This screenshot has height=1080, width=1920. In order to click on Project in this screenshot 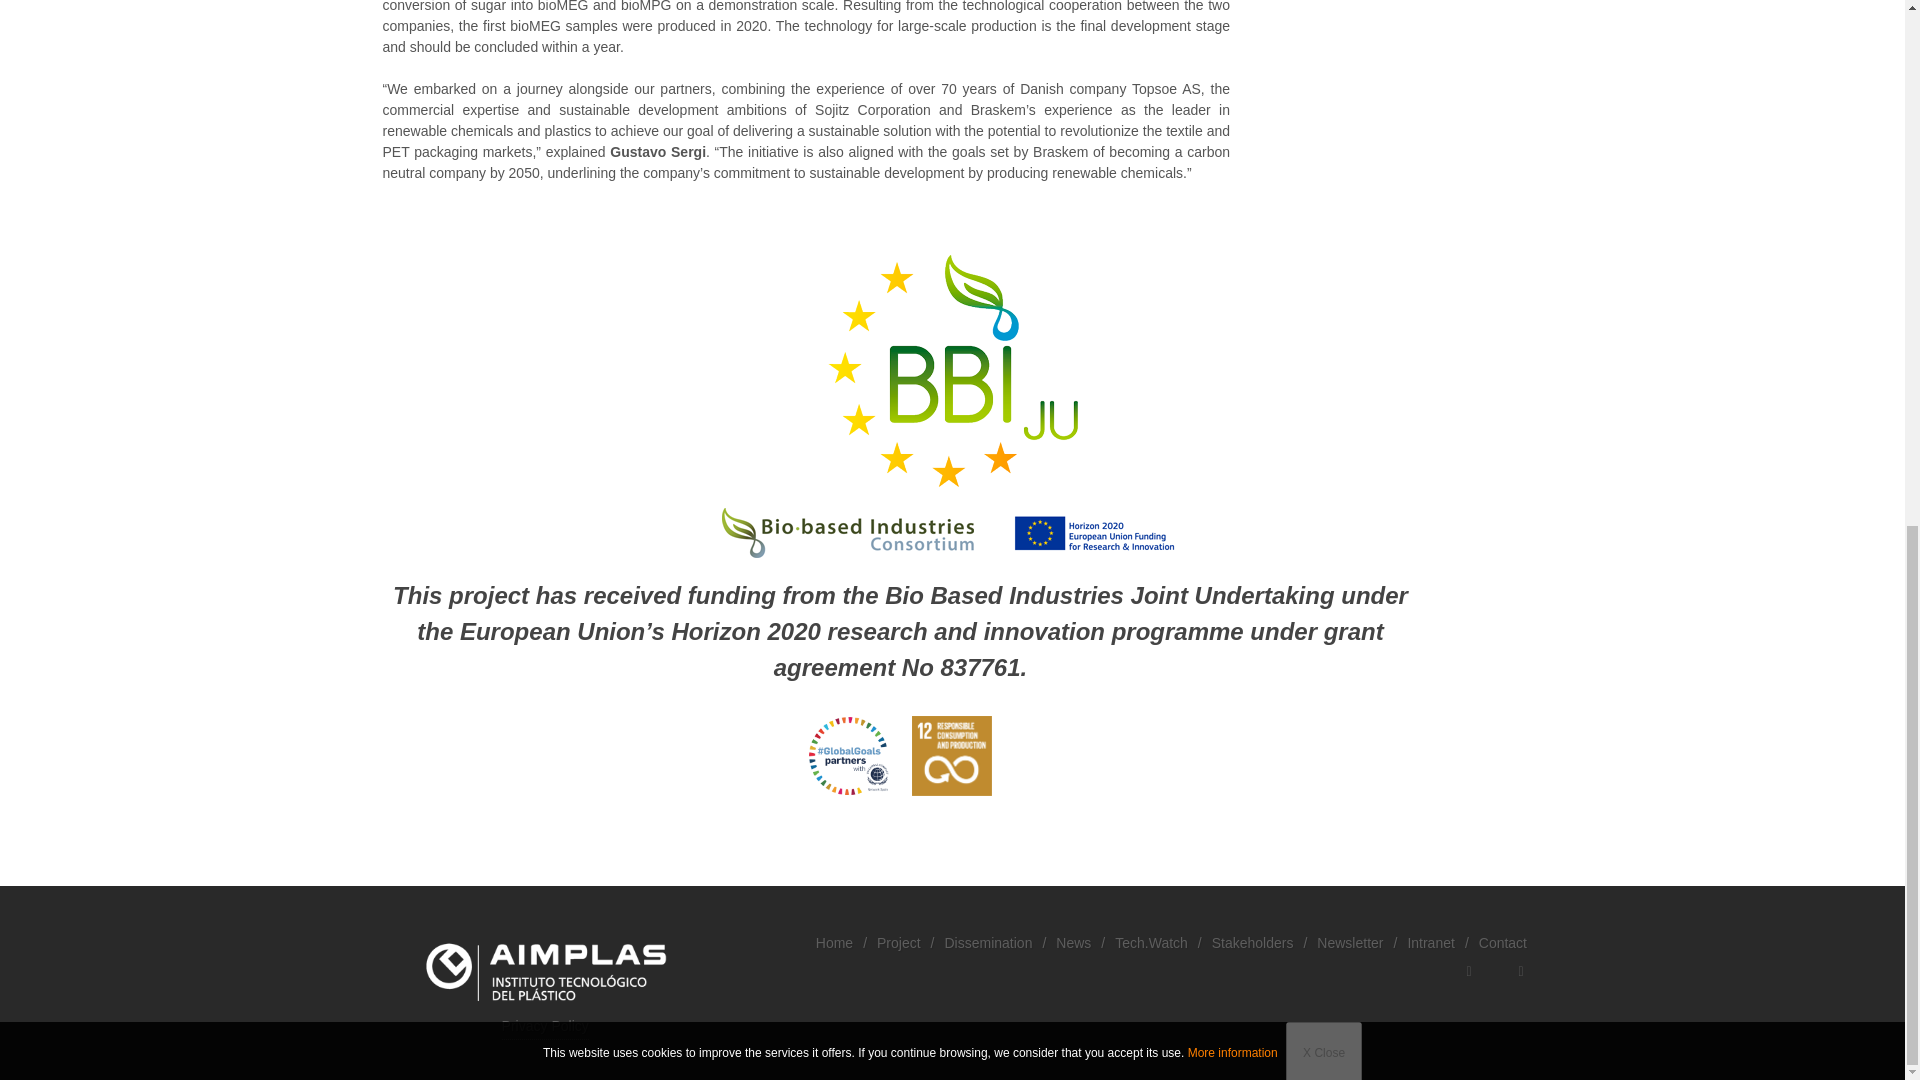, I will do `click(899, 942)`.